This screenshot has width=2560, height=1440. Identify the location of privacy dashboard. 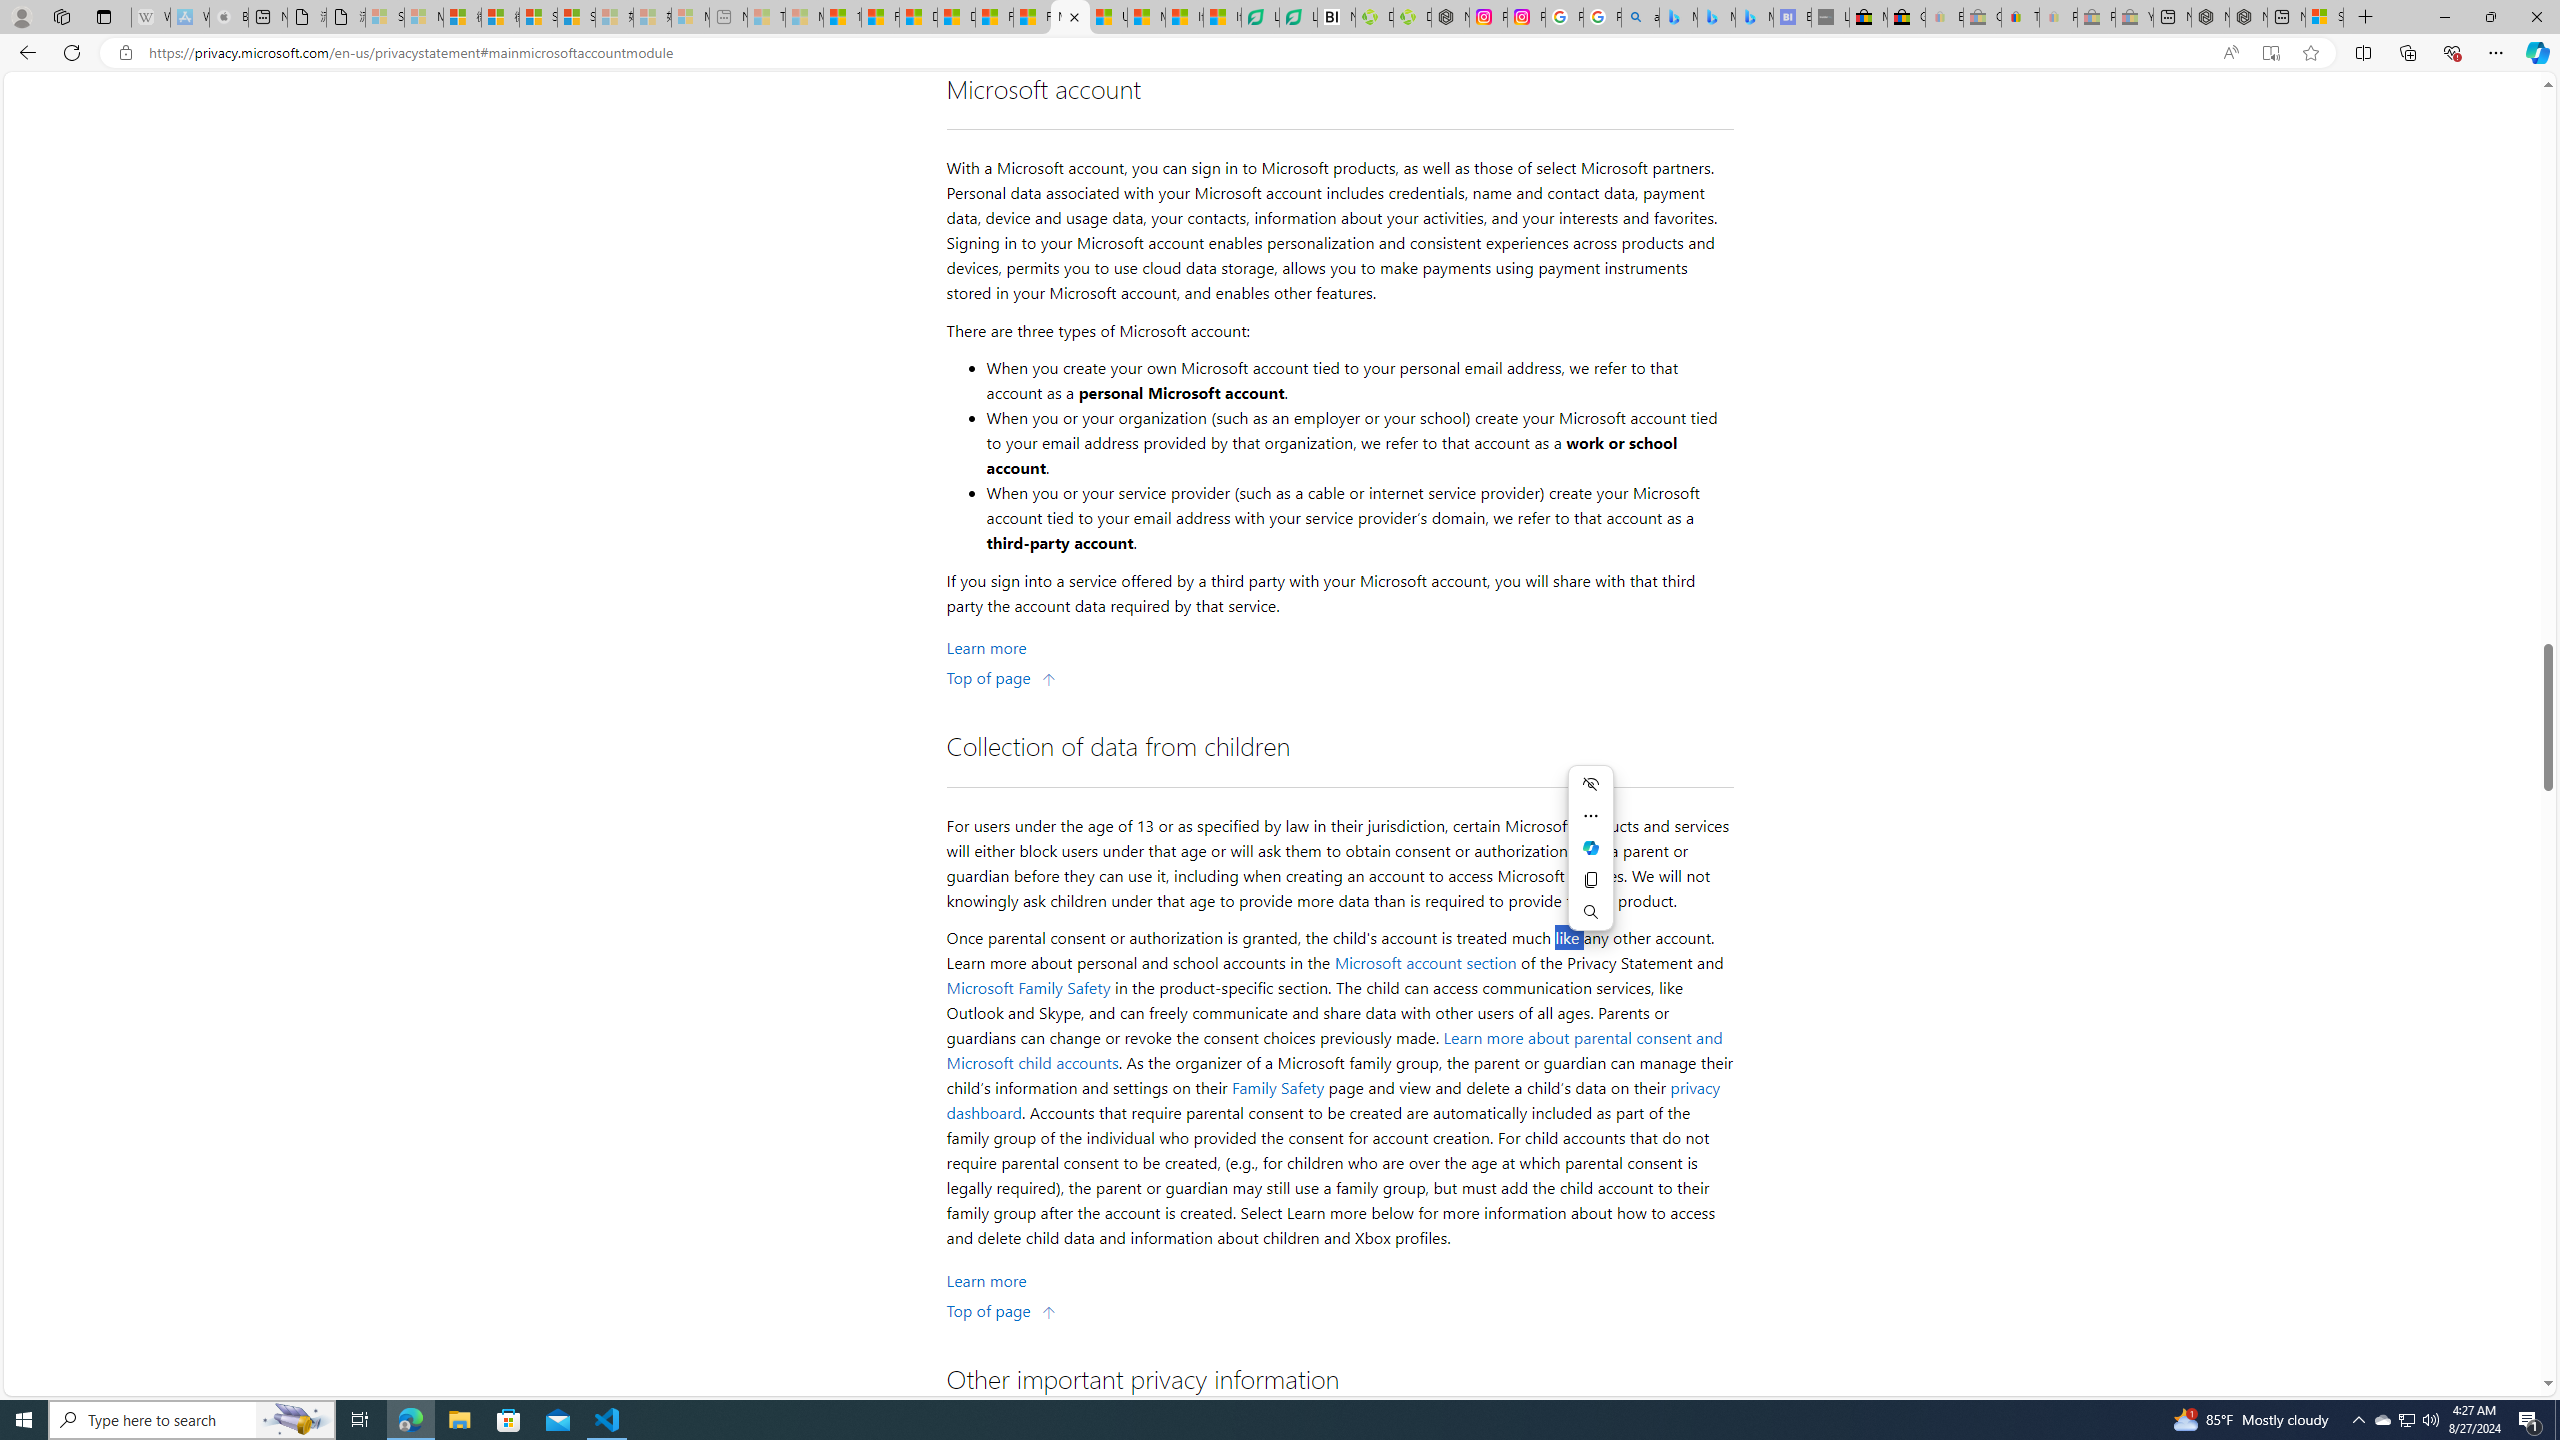
(1334, 1100).